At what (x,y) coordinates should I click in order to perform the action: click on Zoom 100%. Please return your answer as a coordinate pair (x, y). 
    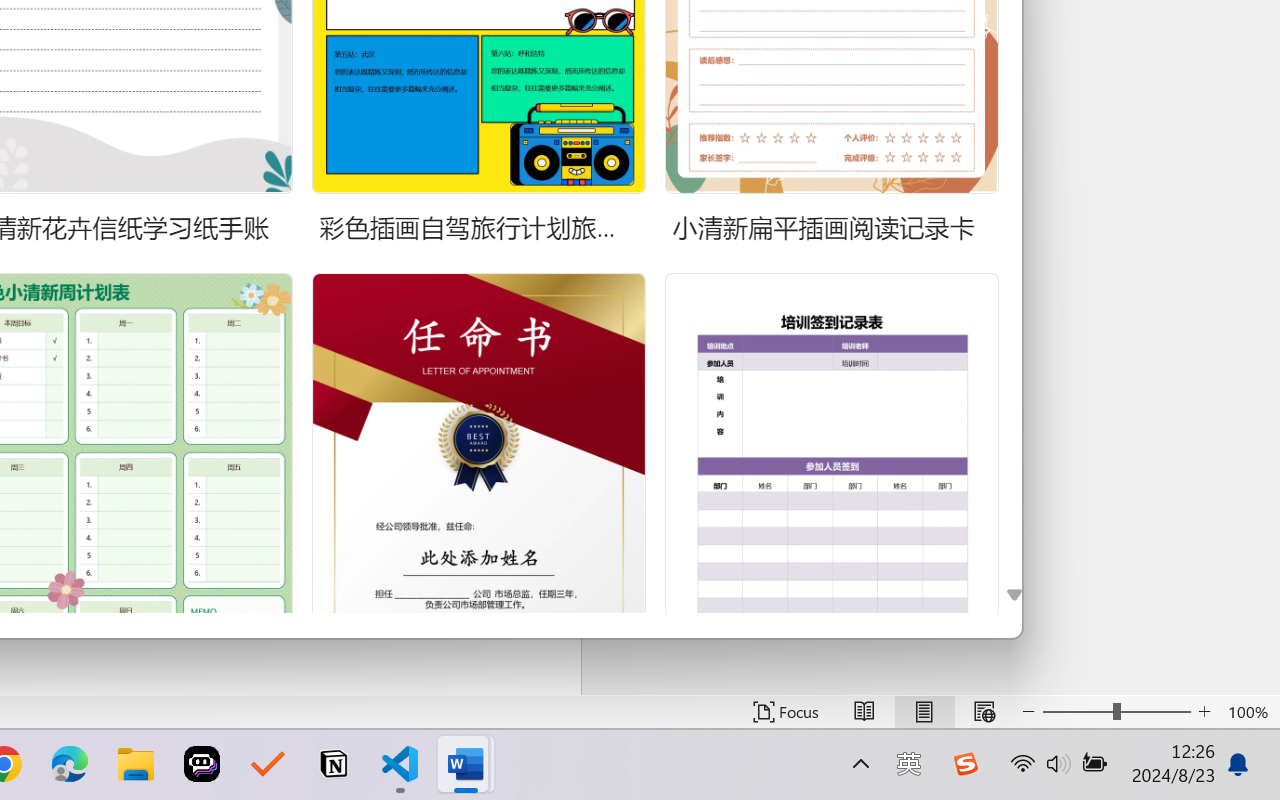
    Looking at the image, I should click on (1249, 712).